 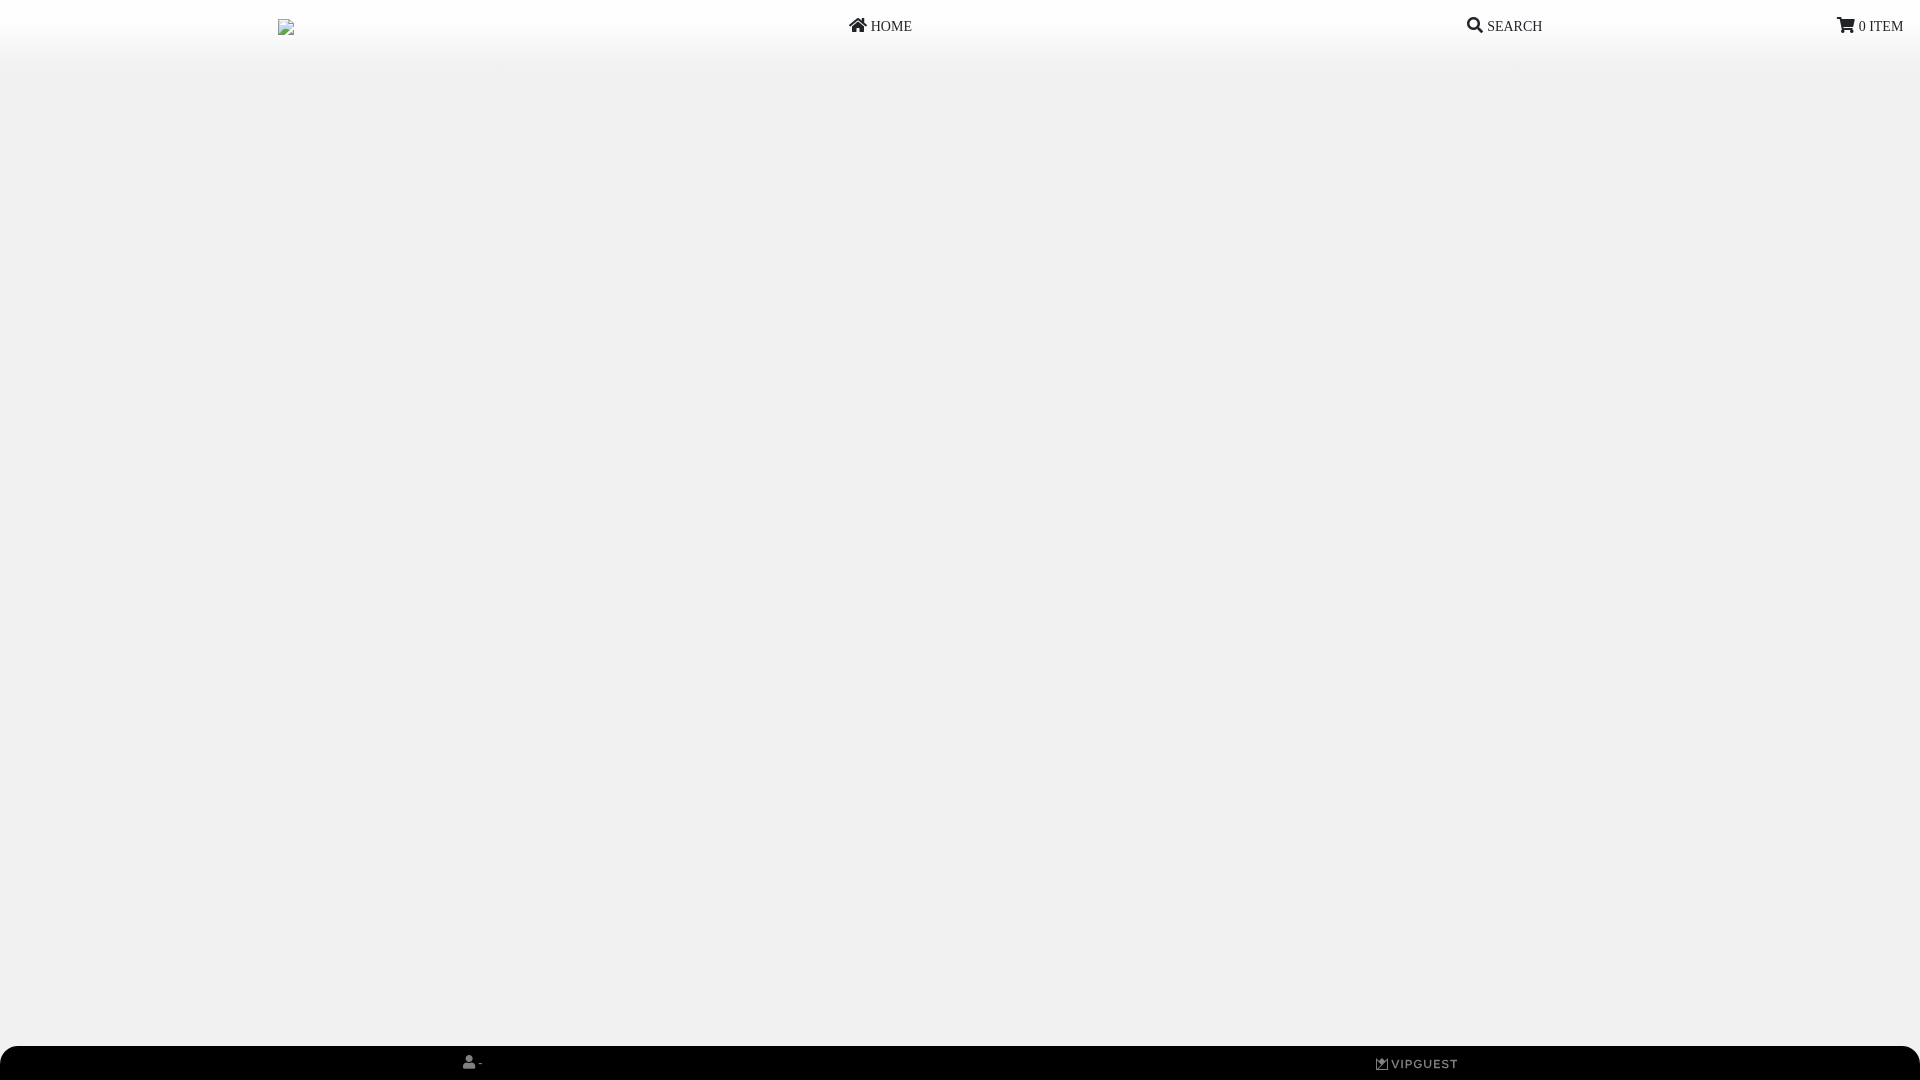 What do you see at coordinates (1416, 1063) in the screenshot?
I see `0` at bounding box center [1416, 1063].